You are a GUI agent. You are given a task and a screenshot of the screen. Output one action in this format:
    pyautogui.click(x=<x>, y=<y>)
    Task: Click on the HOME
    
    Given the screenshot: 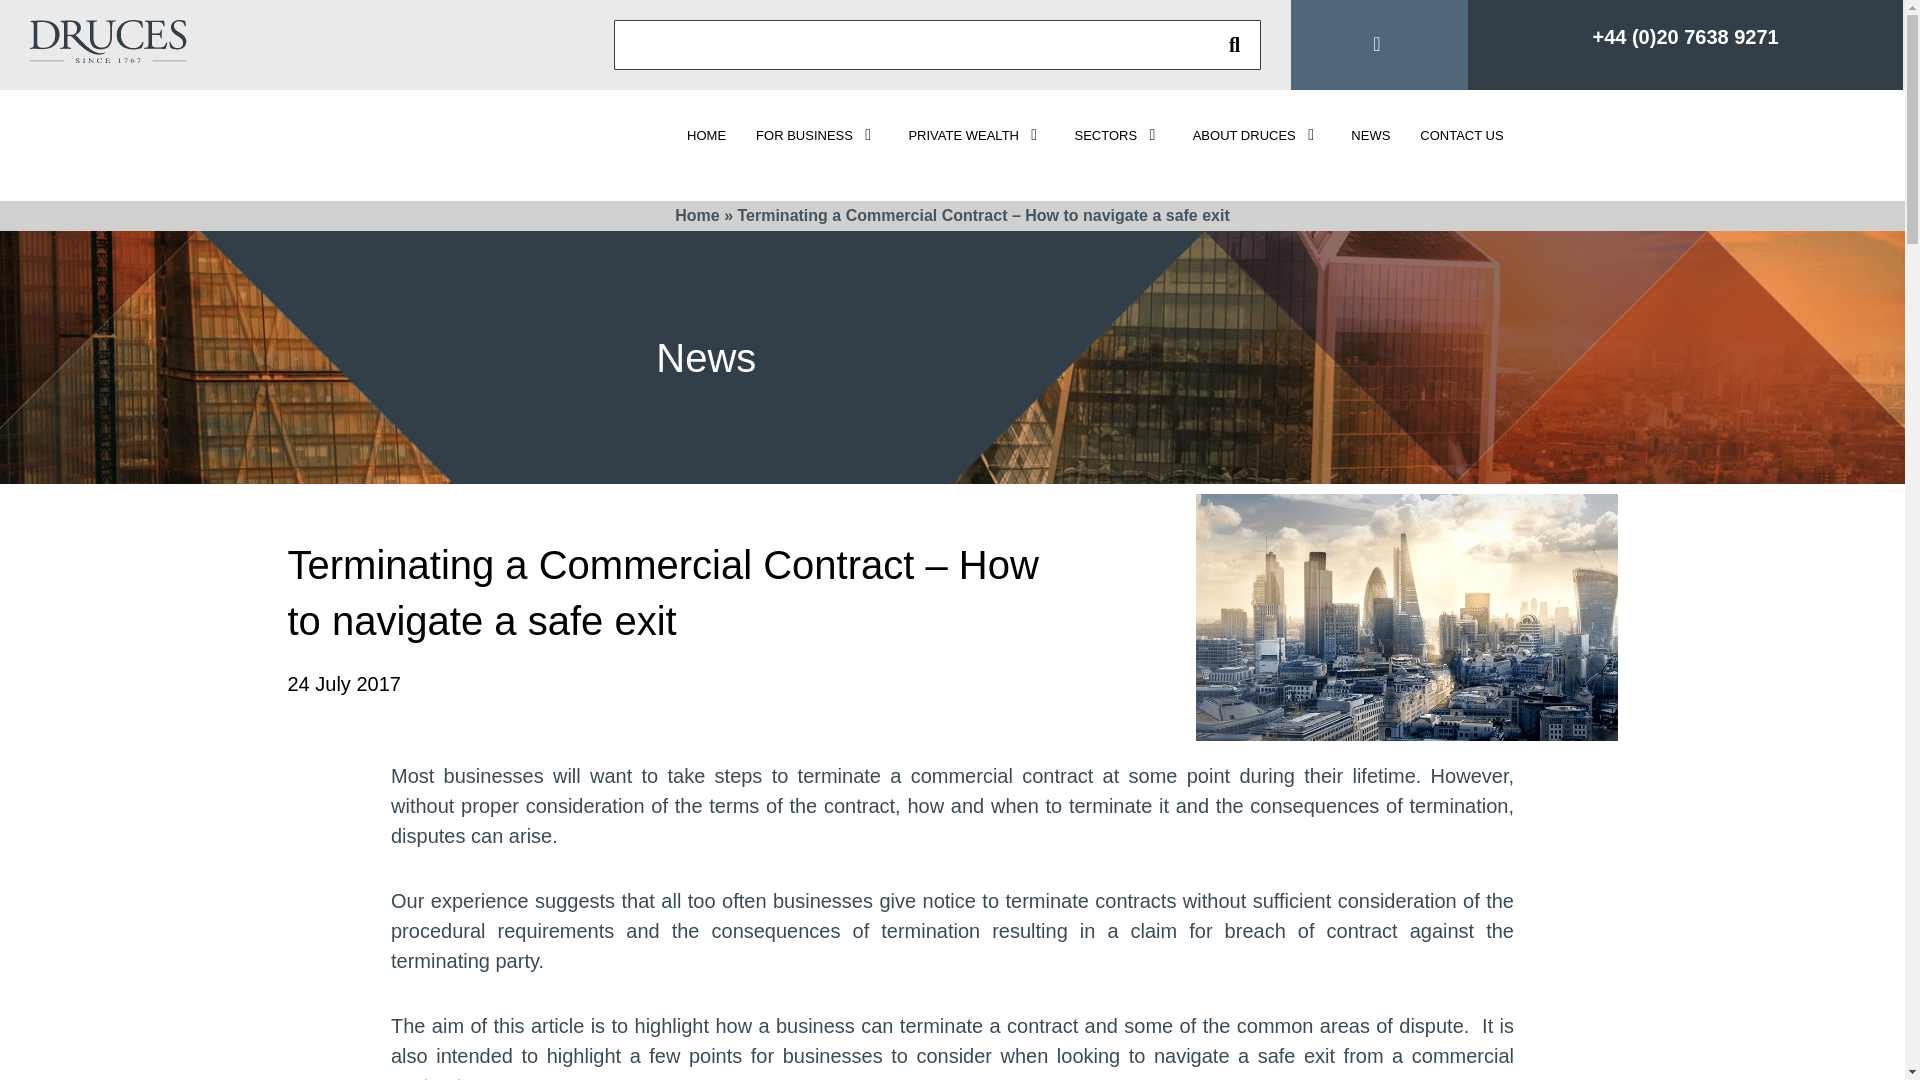 What is the action you would take?
    pyautogui.click(x=706, y=134)
    